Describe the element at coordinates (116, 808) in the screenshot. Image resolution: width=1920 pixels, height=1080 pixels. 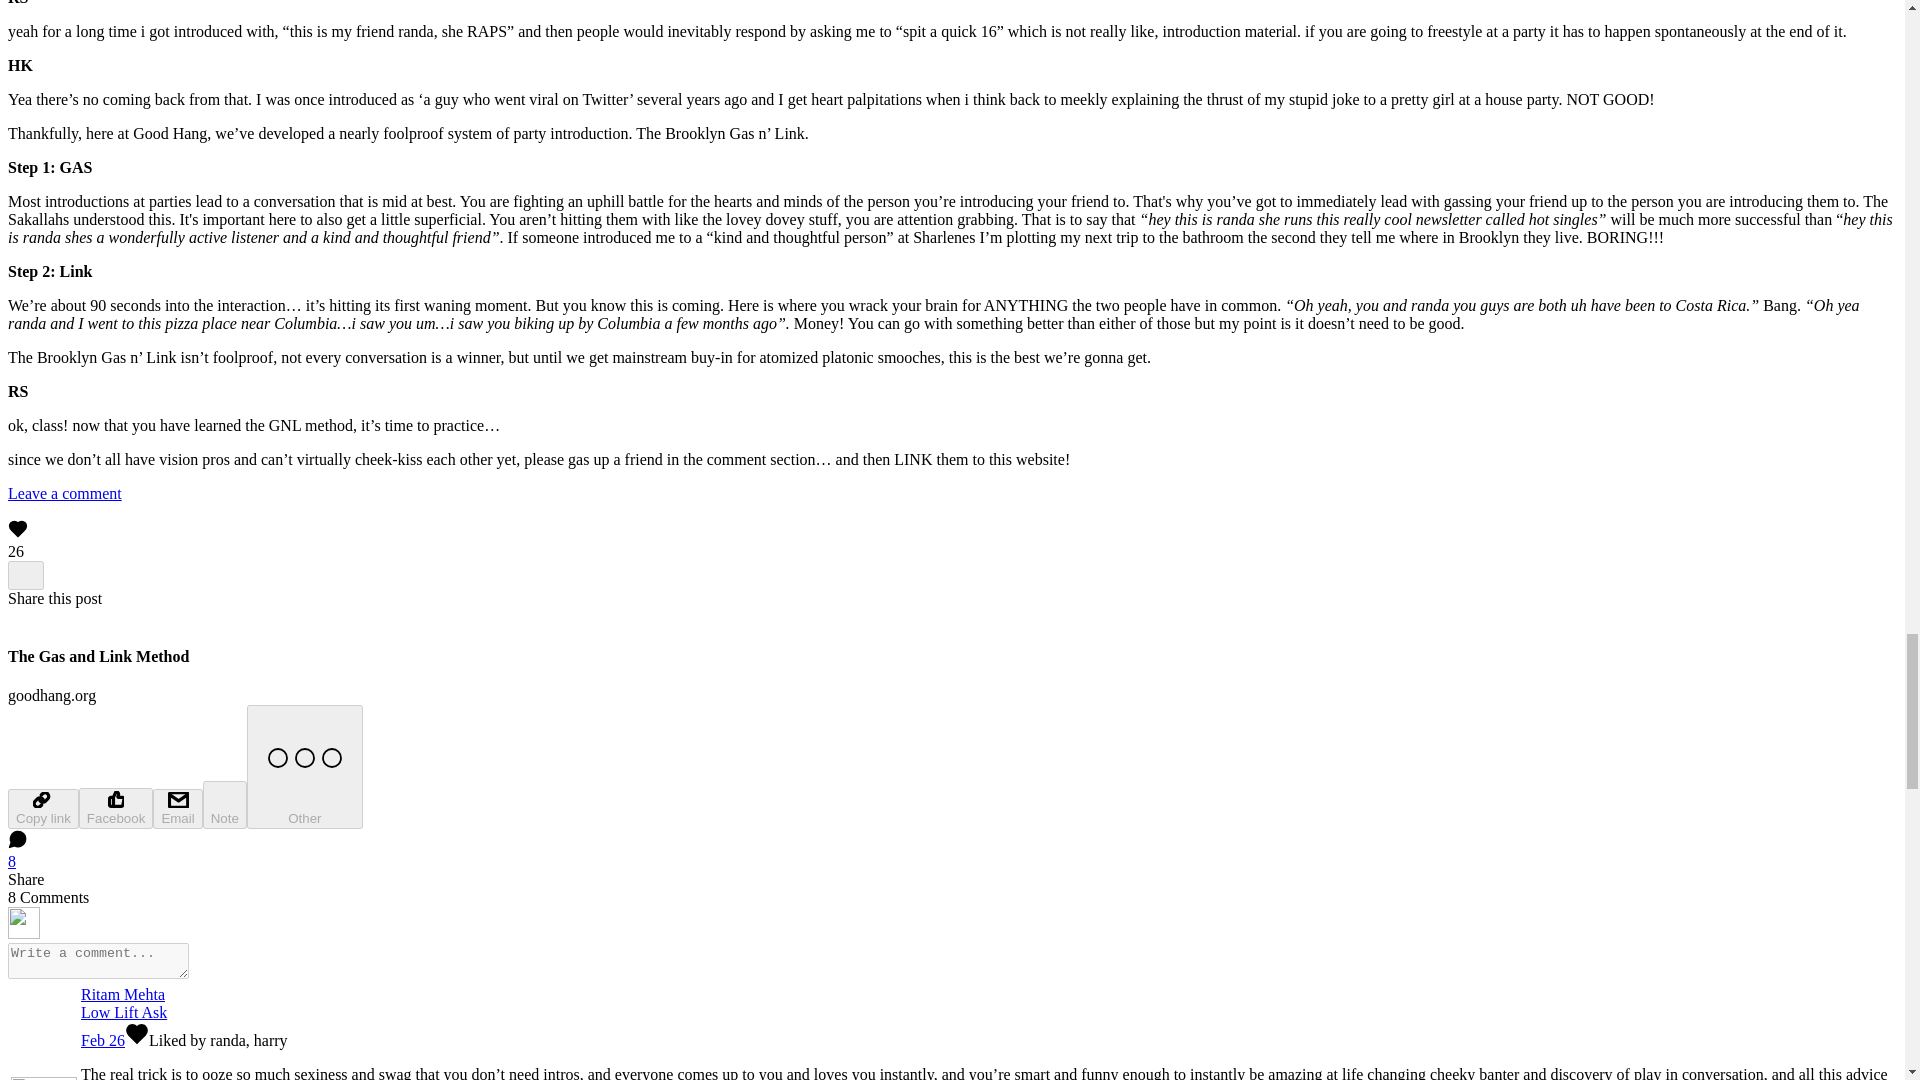
I see `Facebook` at that location.